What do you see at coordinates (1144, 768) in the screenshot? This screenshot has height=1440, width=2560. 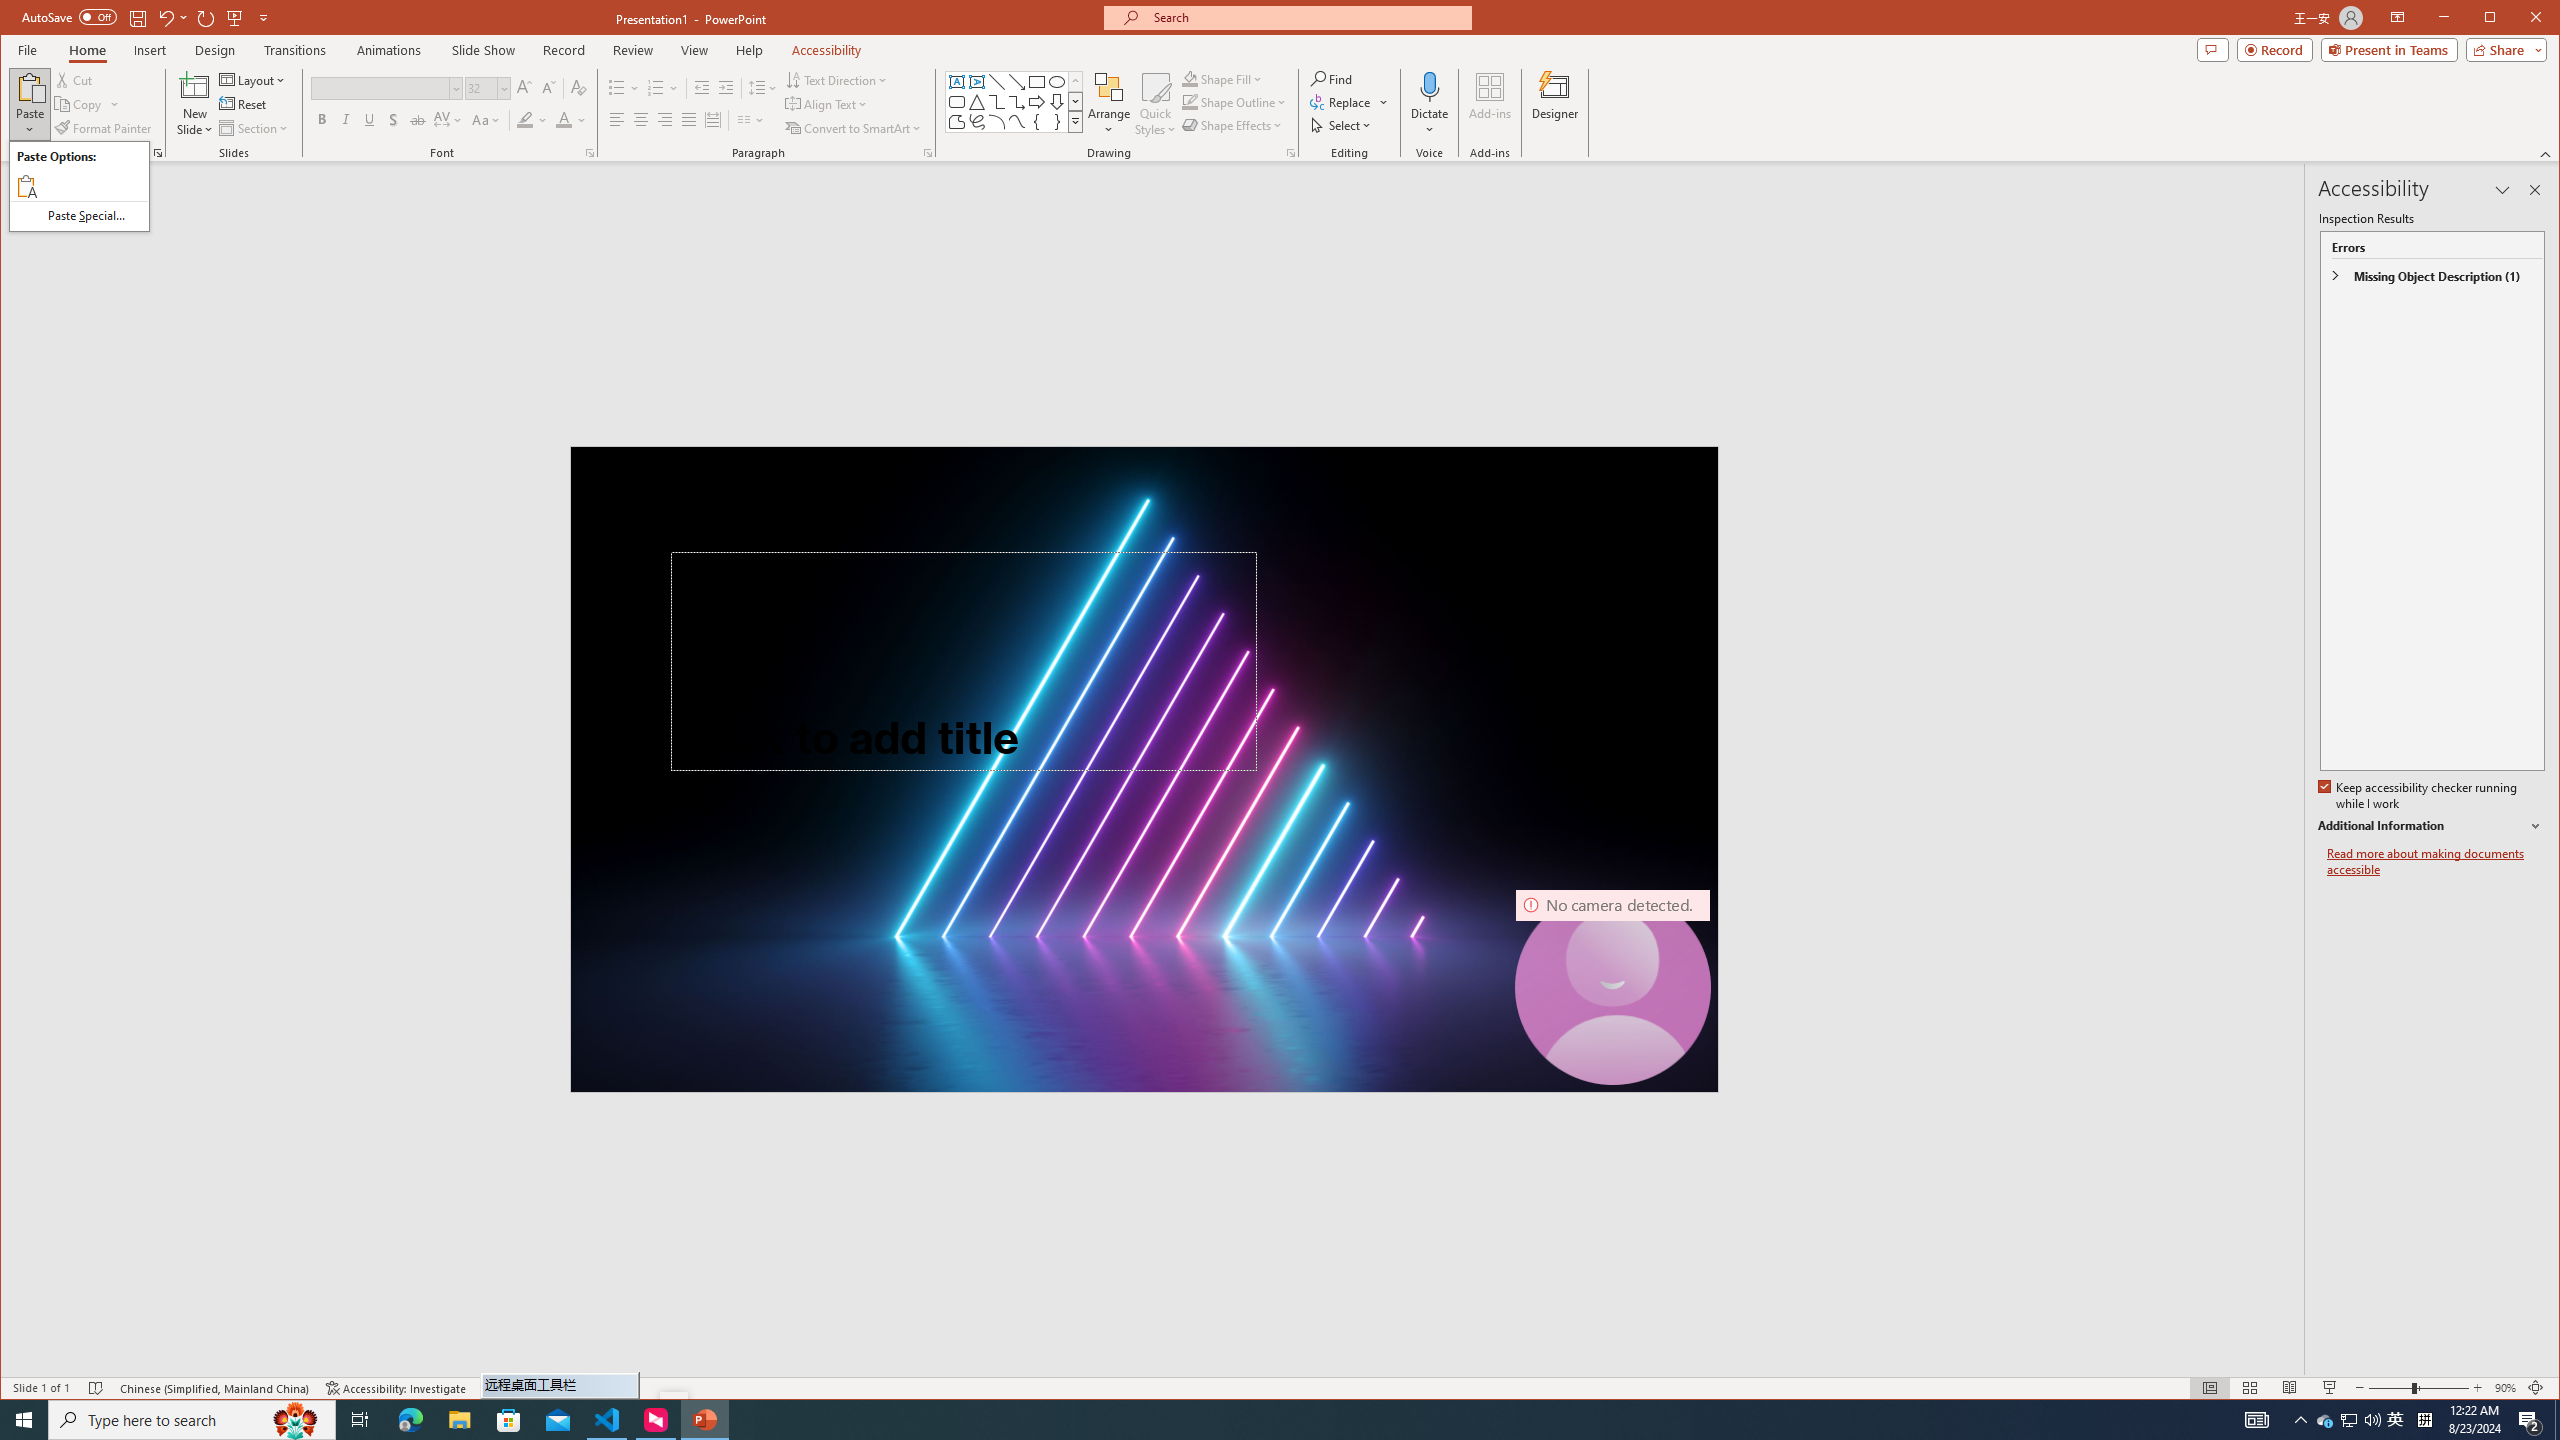 I see `Neon laser lights aligned to form a triangle` at bounding box center [1144, 768].